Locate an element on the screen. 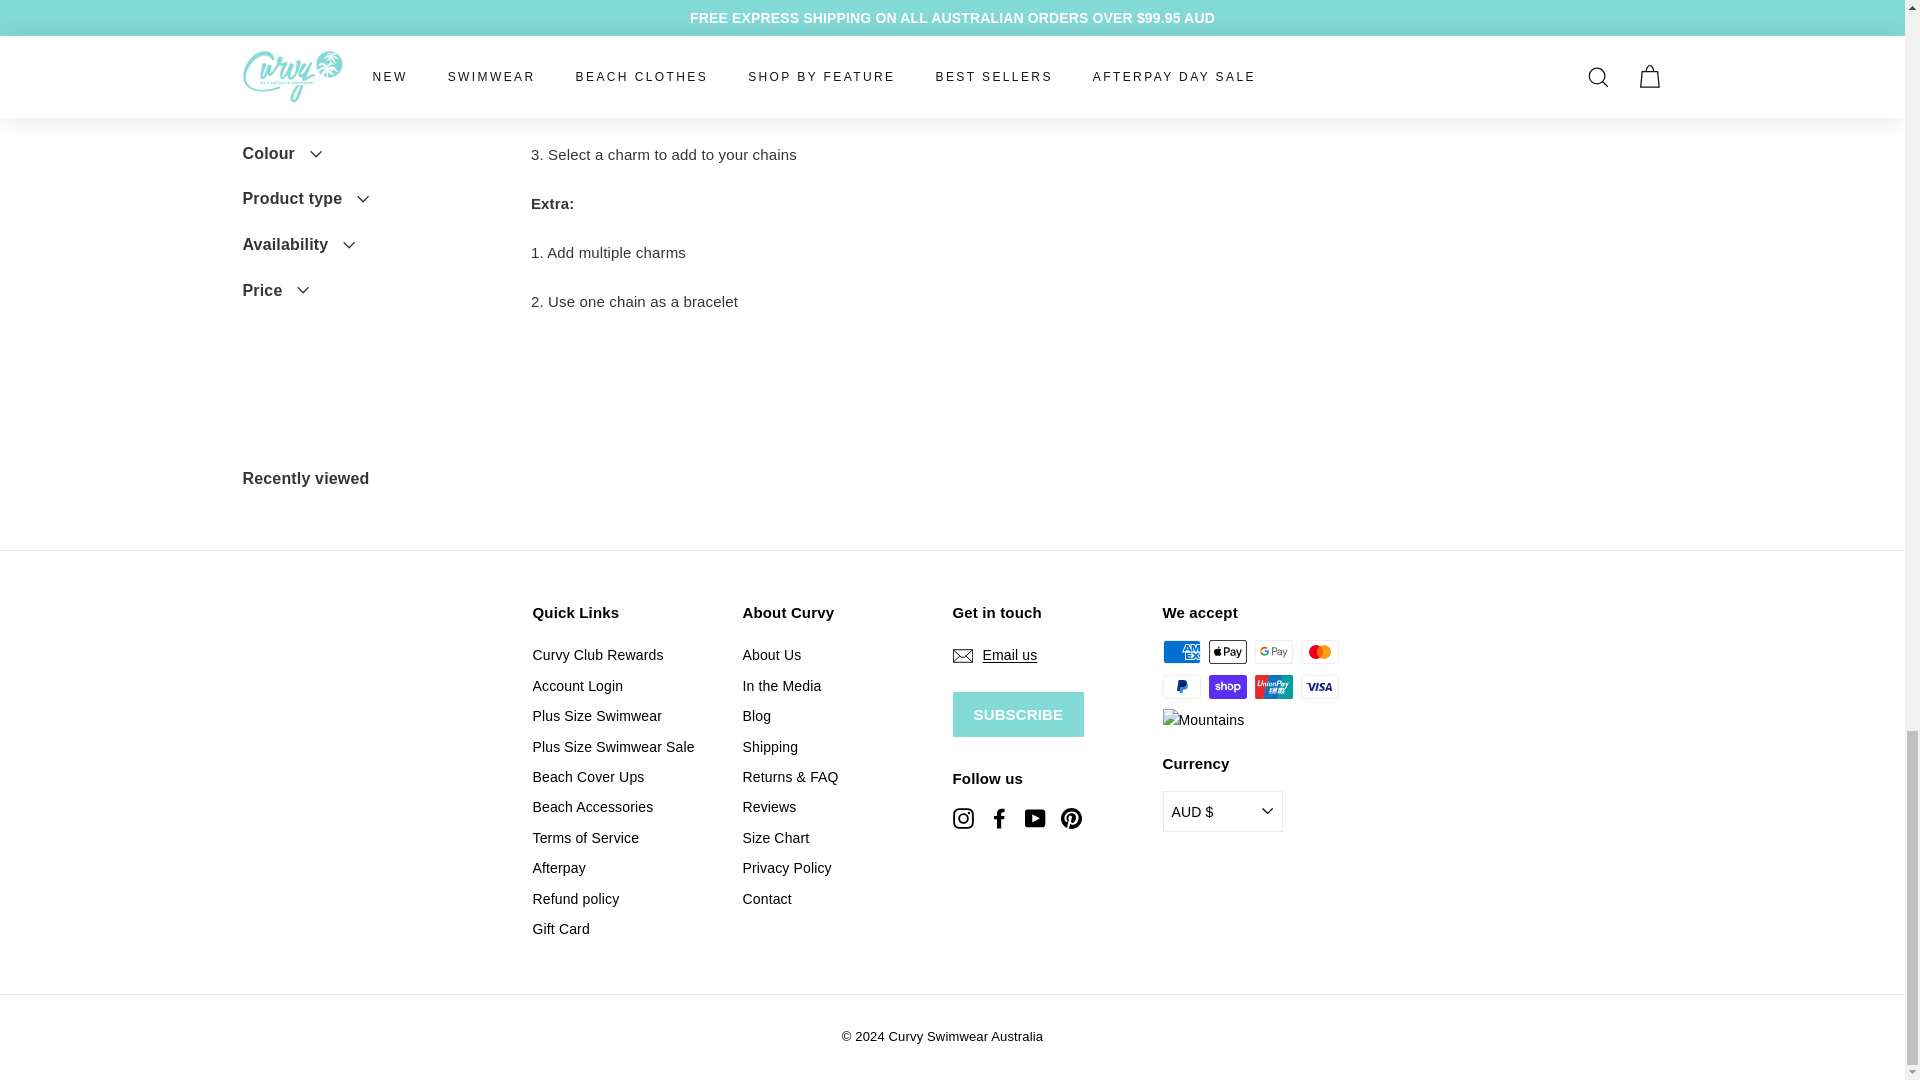  American Express is located at coordinates (1180, 652).